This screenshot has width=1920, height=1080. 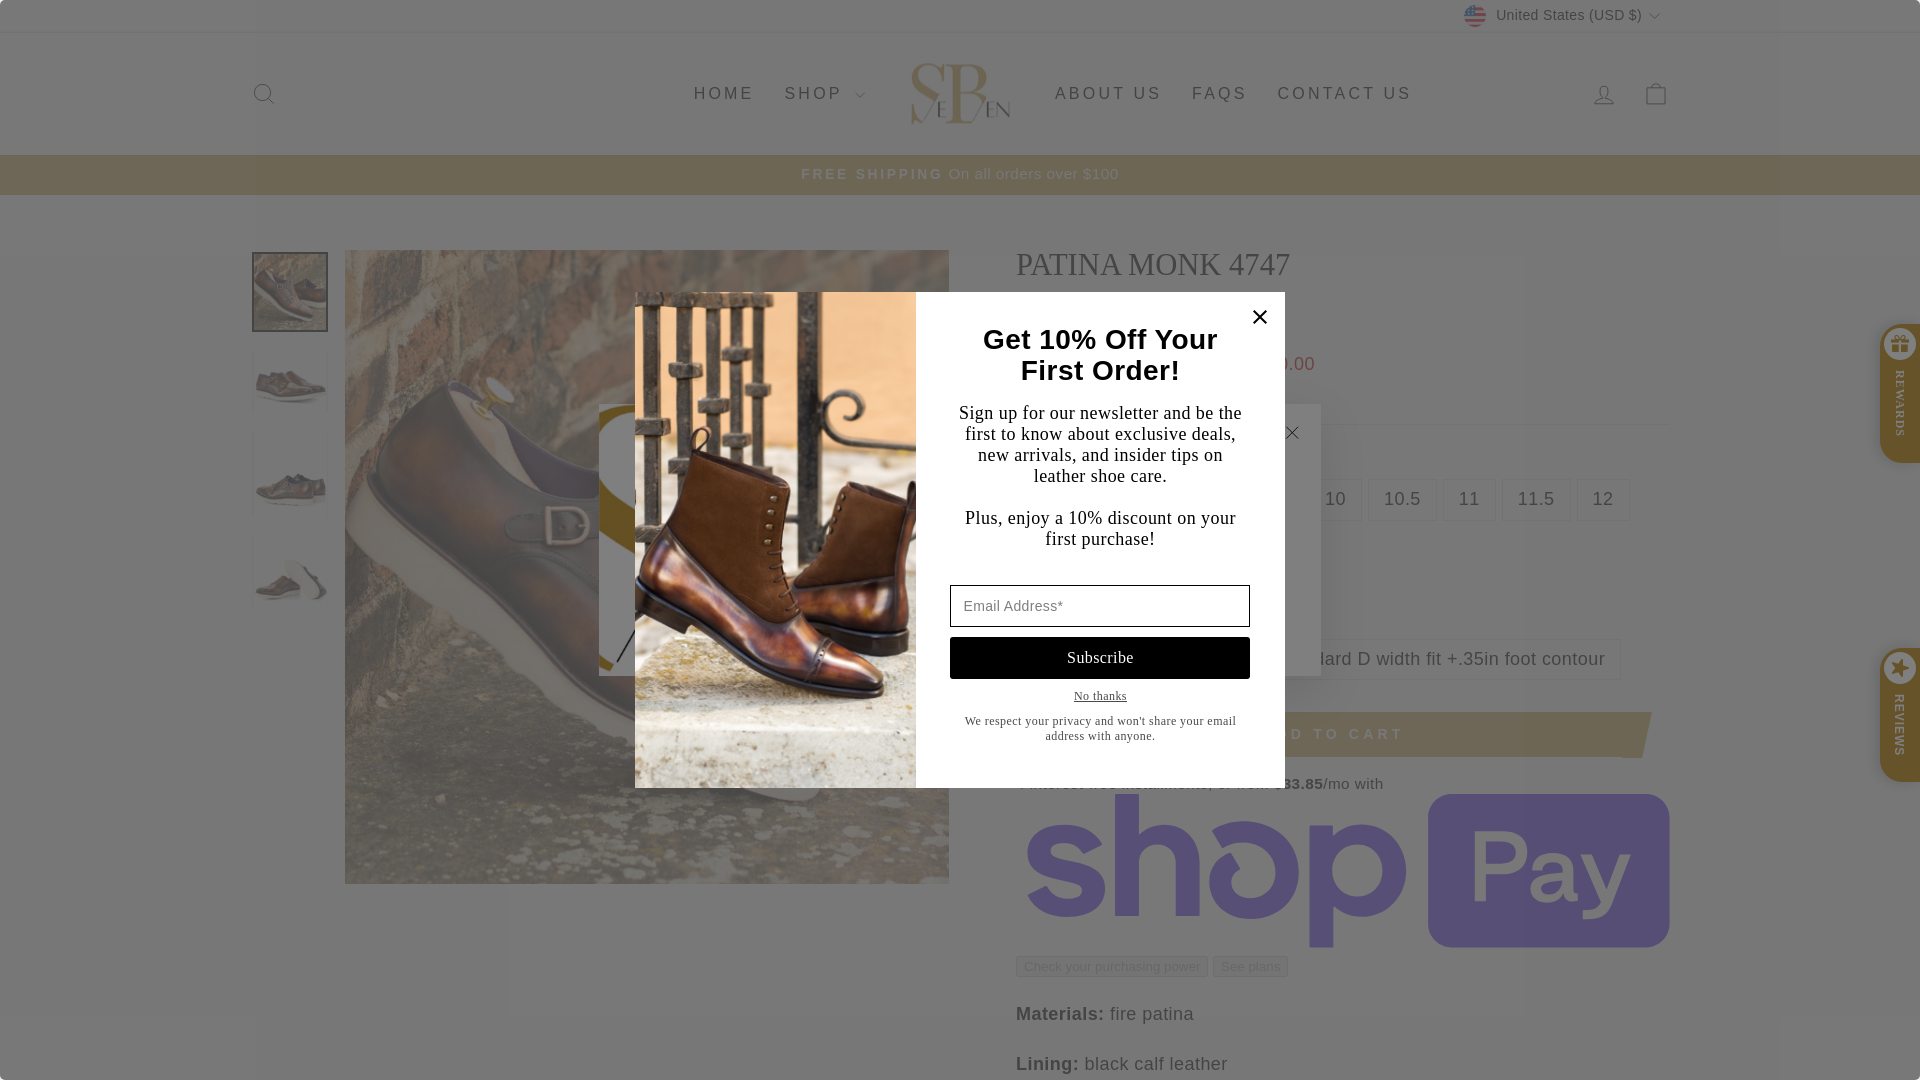 What do you see at coordinates (1604, 95) in the screenshot?
I see `ACCOUNT` at bounding box center [1604, 95].